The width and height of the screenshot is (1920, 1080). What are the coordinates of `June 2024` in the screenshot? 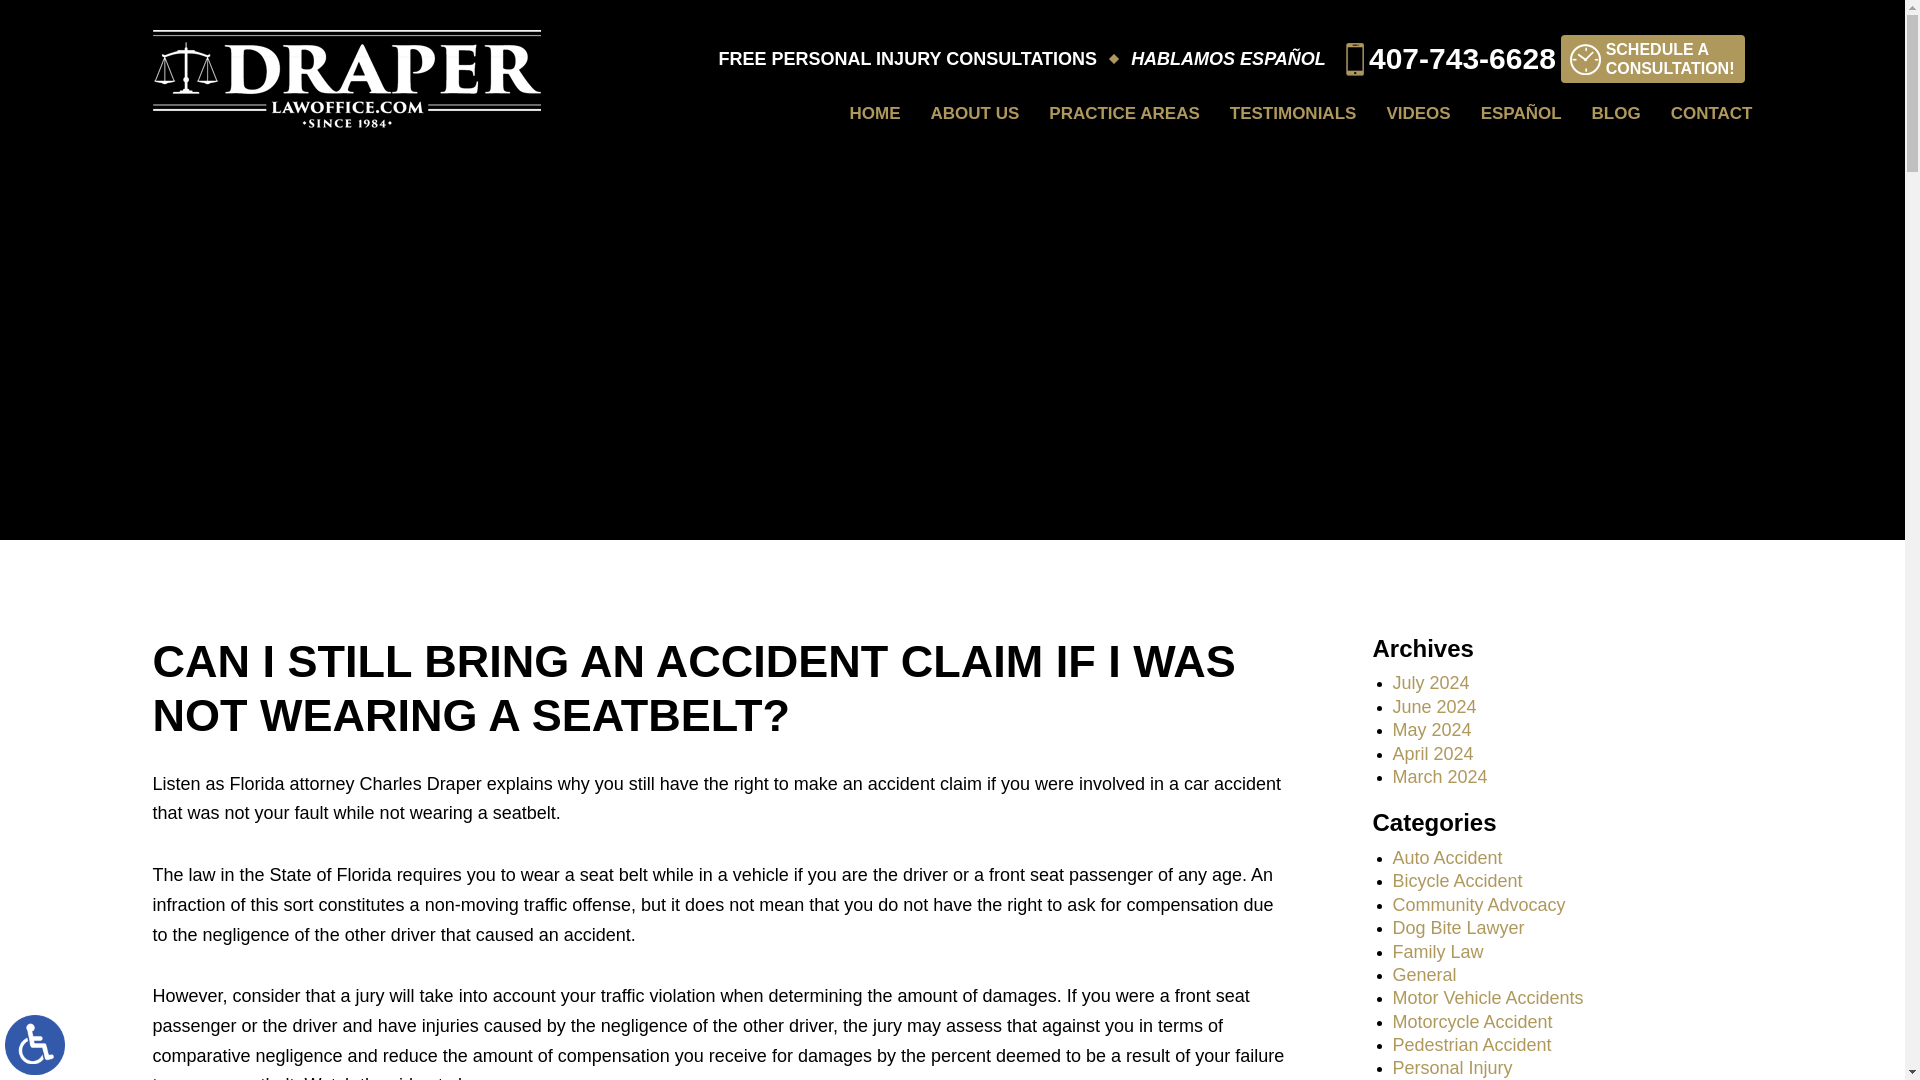 It's located at (35, 1044).